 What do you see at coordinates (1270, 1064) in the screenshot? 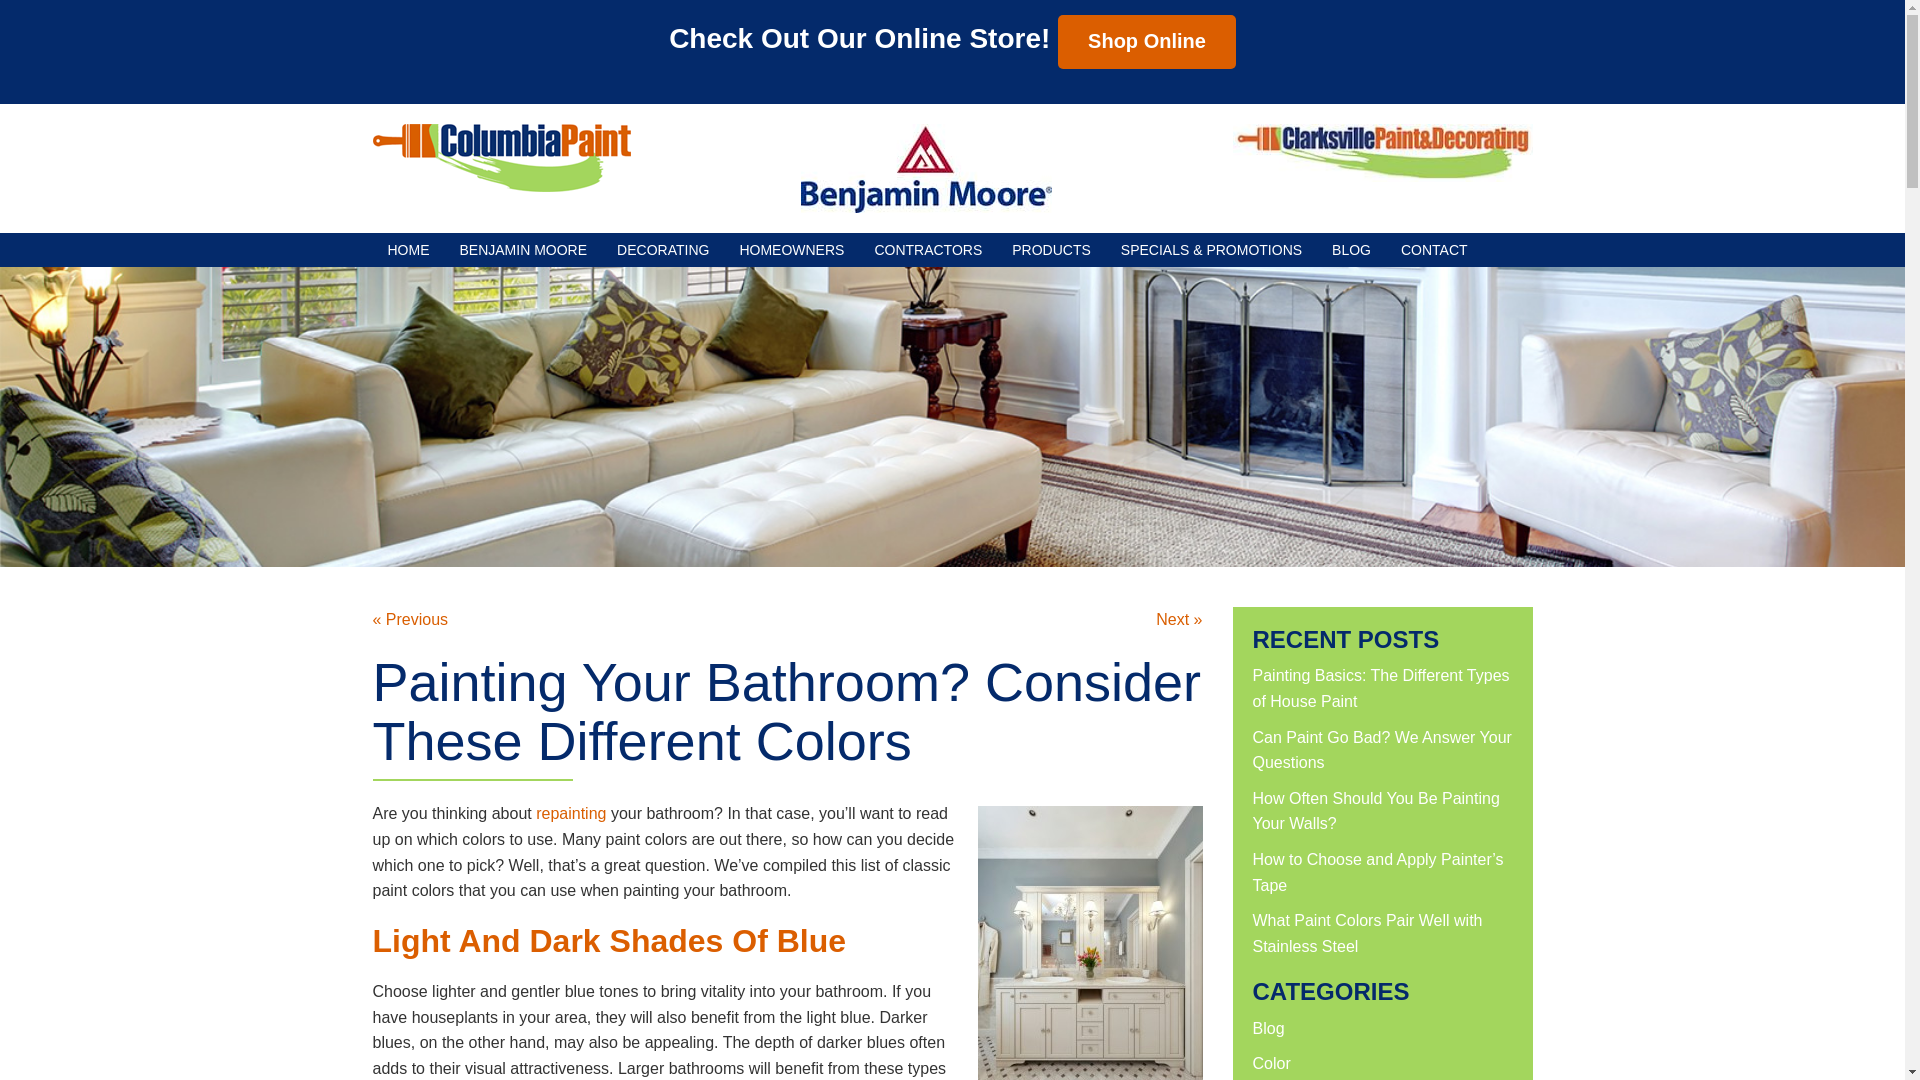
I see `Color` at bounding box center [1270, 1064].